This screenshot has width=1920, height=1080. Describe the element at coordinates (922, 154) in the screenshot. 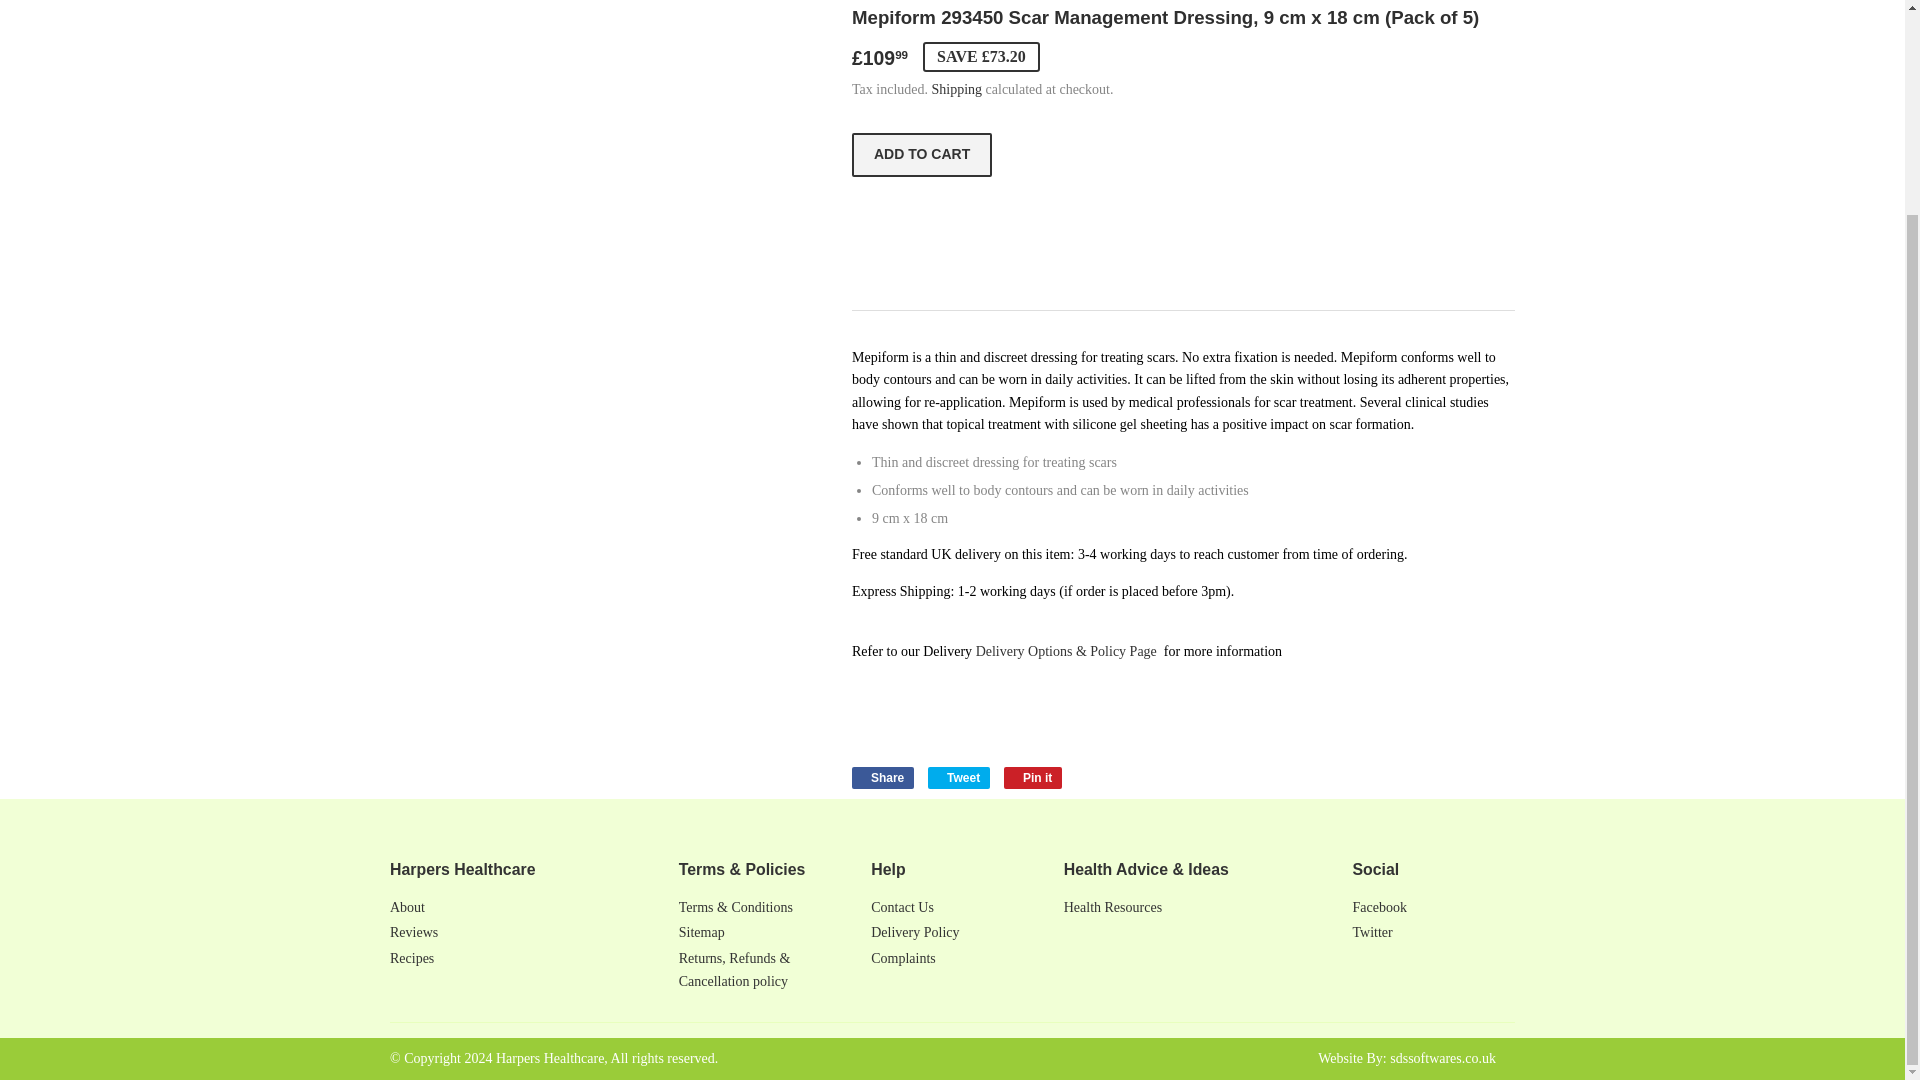

I see `Shipping` at that location.